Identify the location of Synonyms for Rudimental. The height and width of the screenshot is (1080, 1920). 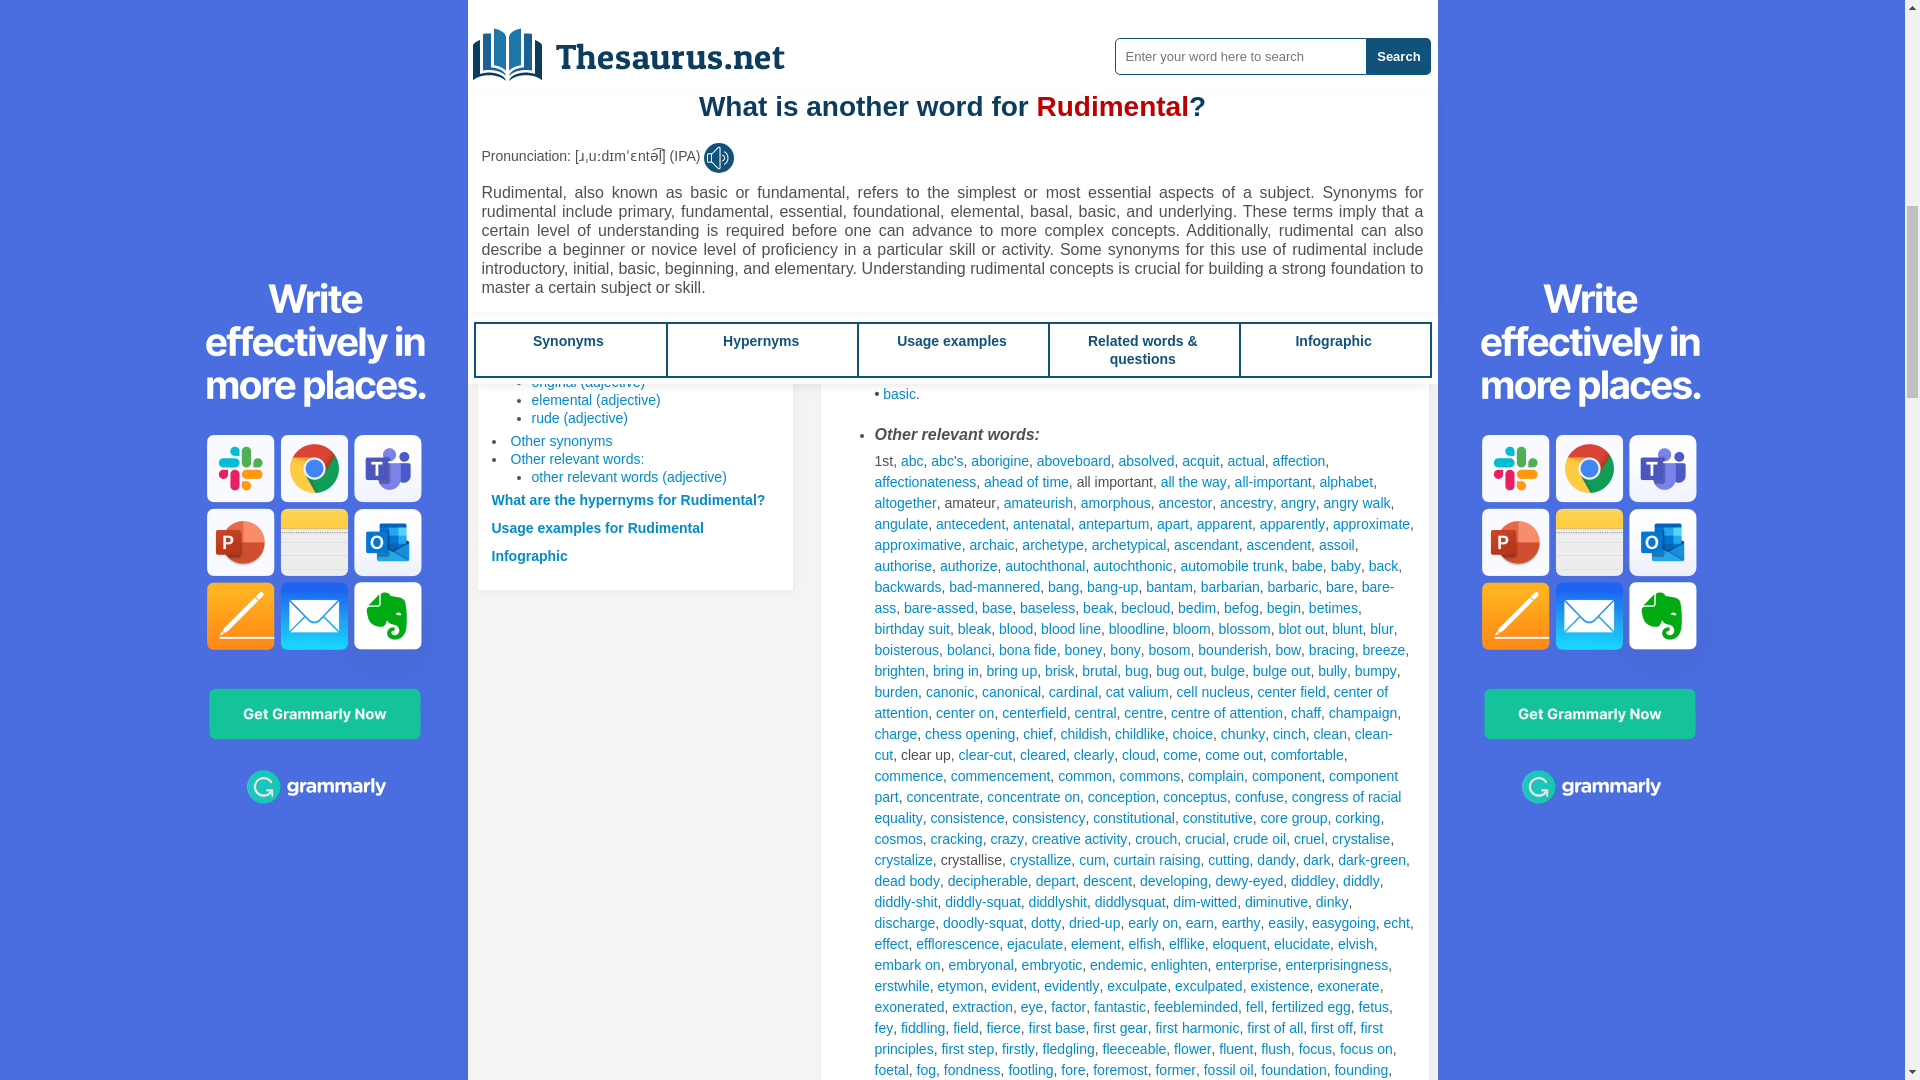
(982, 38).